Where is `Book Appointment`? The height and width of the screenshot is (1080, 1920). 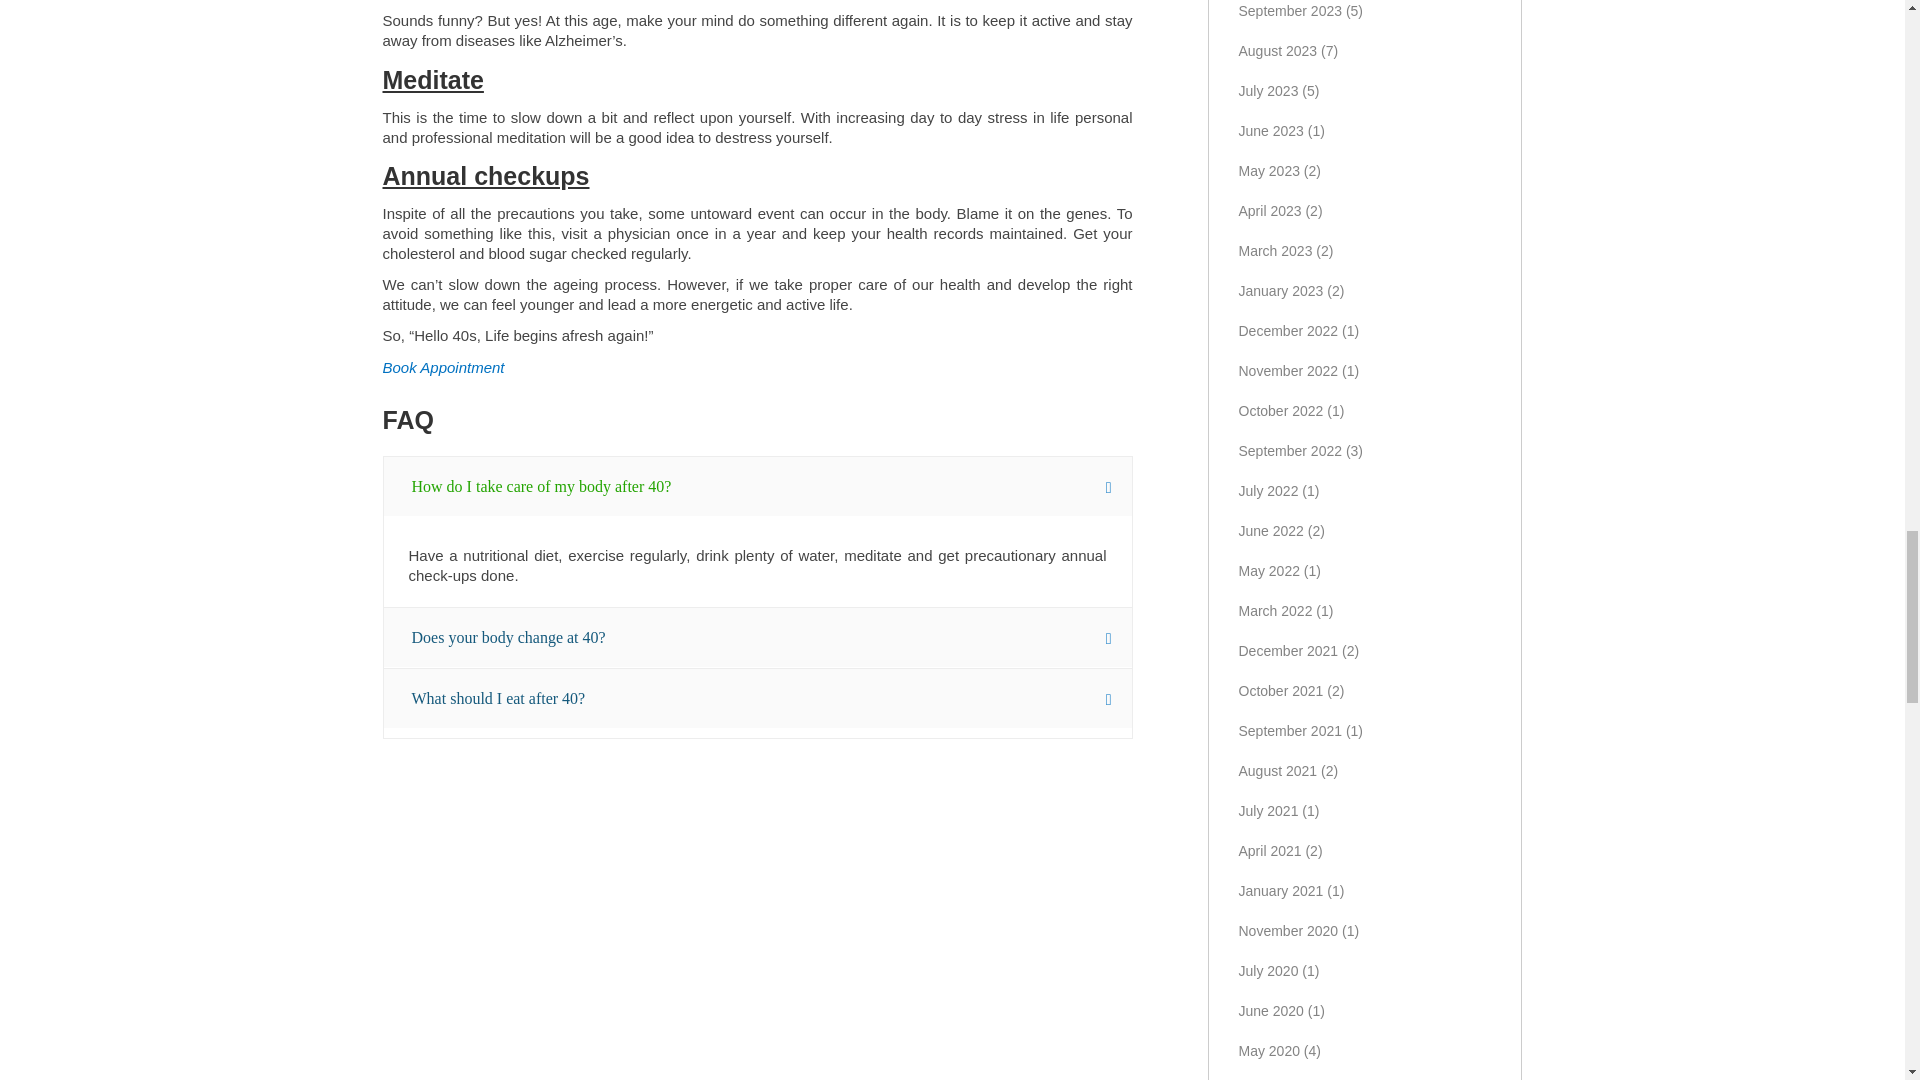 Book Appointment is located at coordinates (442, 366).